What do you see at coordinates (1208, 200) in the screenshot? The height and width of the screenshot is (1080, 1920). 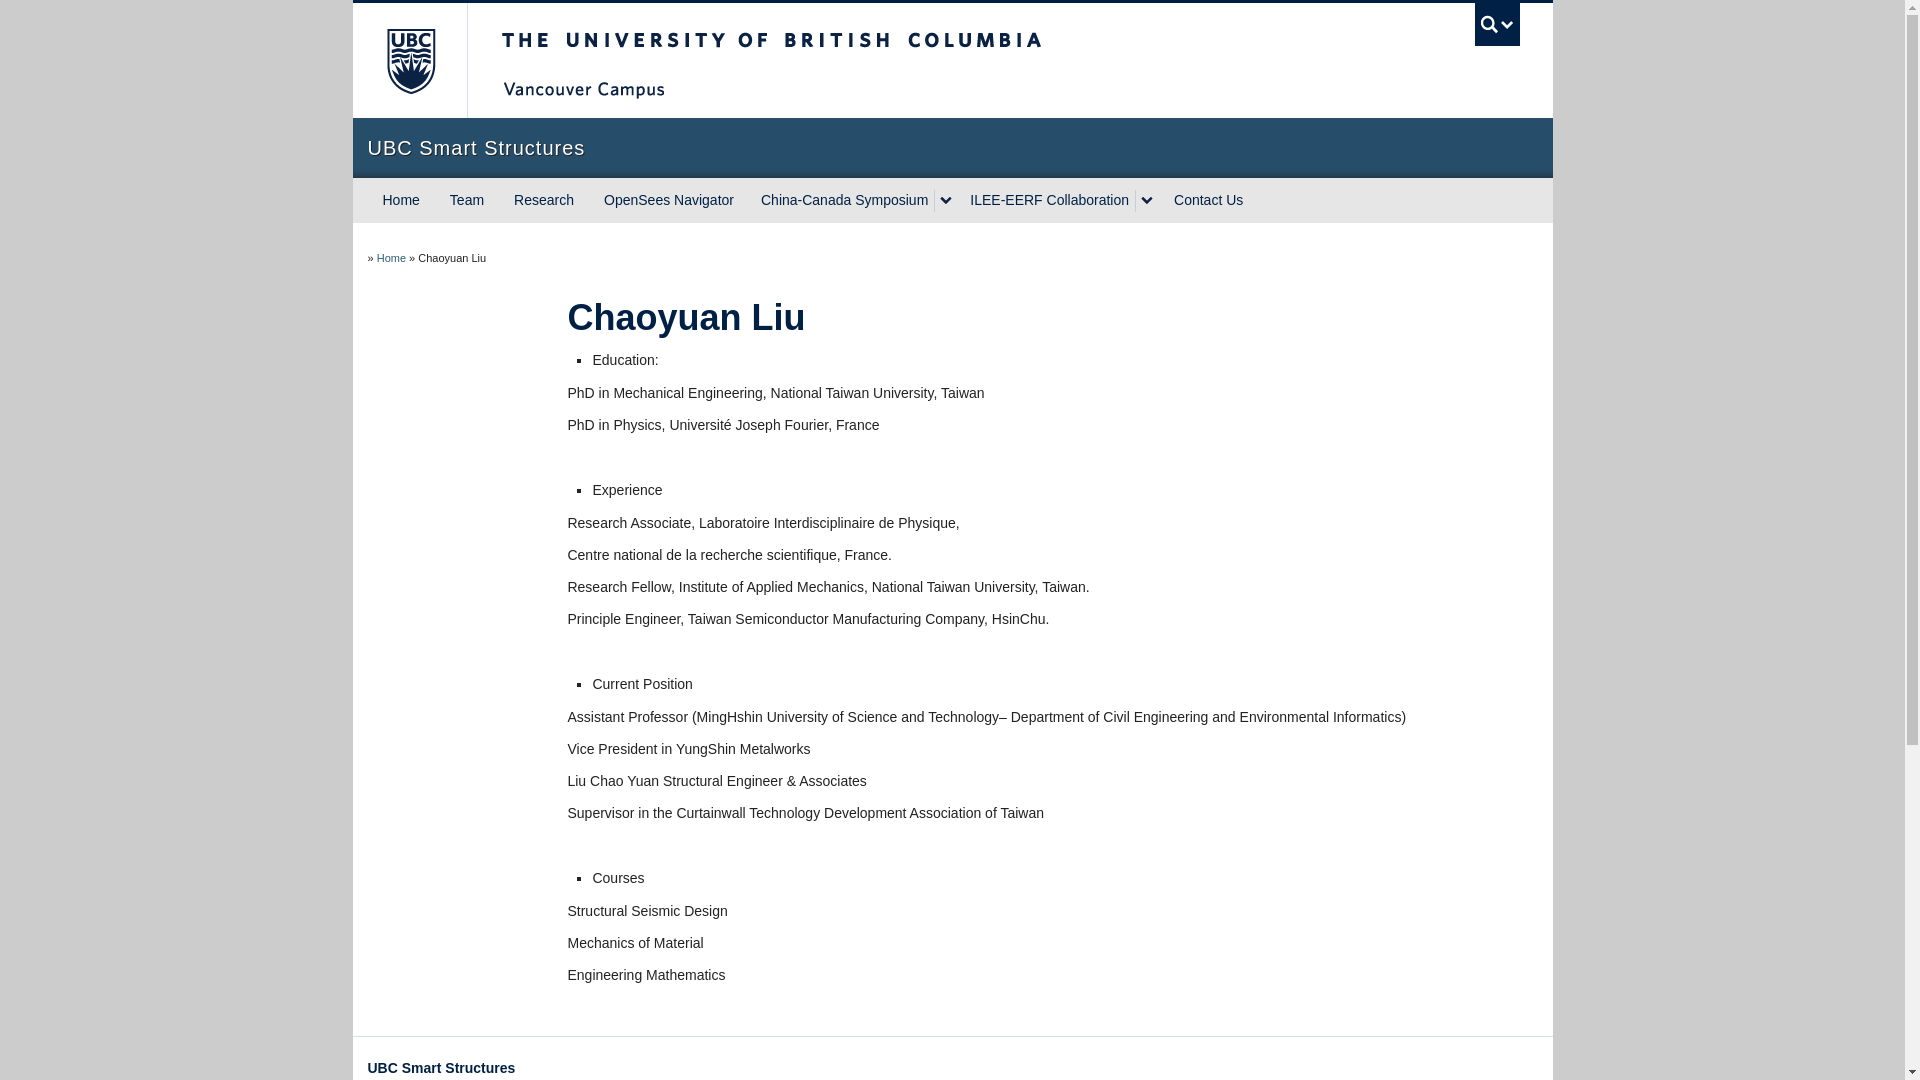 I see `Contact Us` at bounding box center [1208, 200].